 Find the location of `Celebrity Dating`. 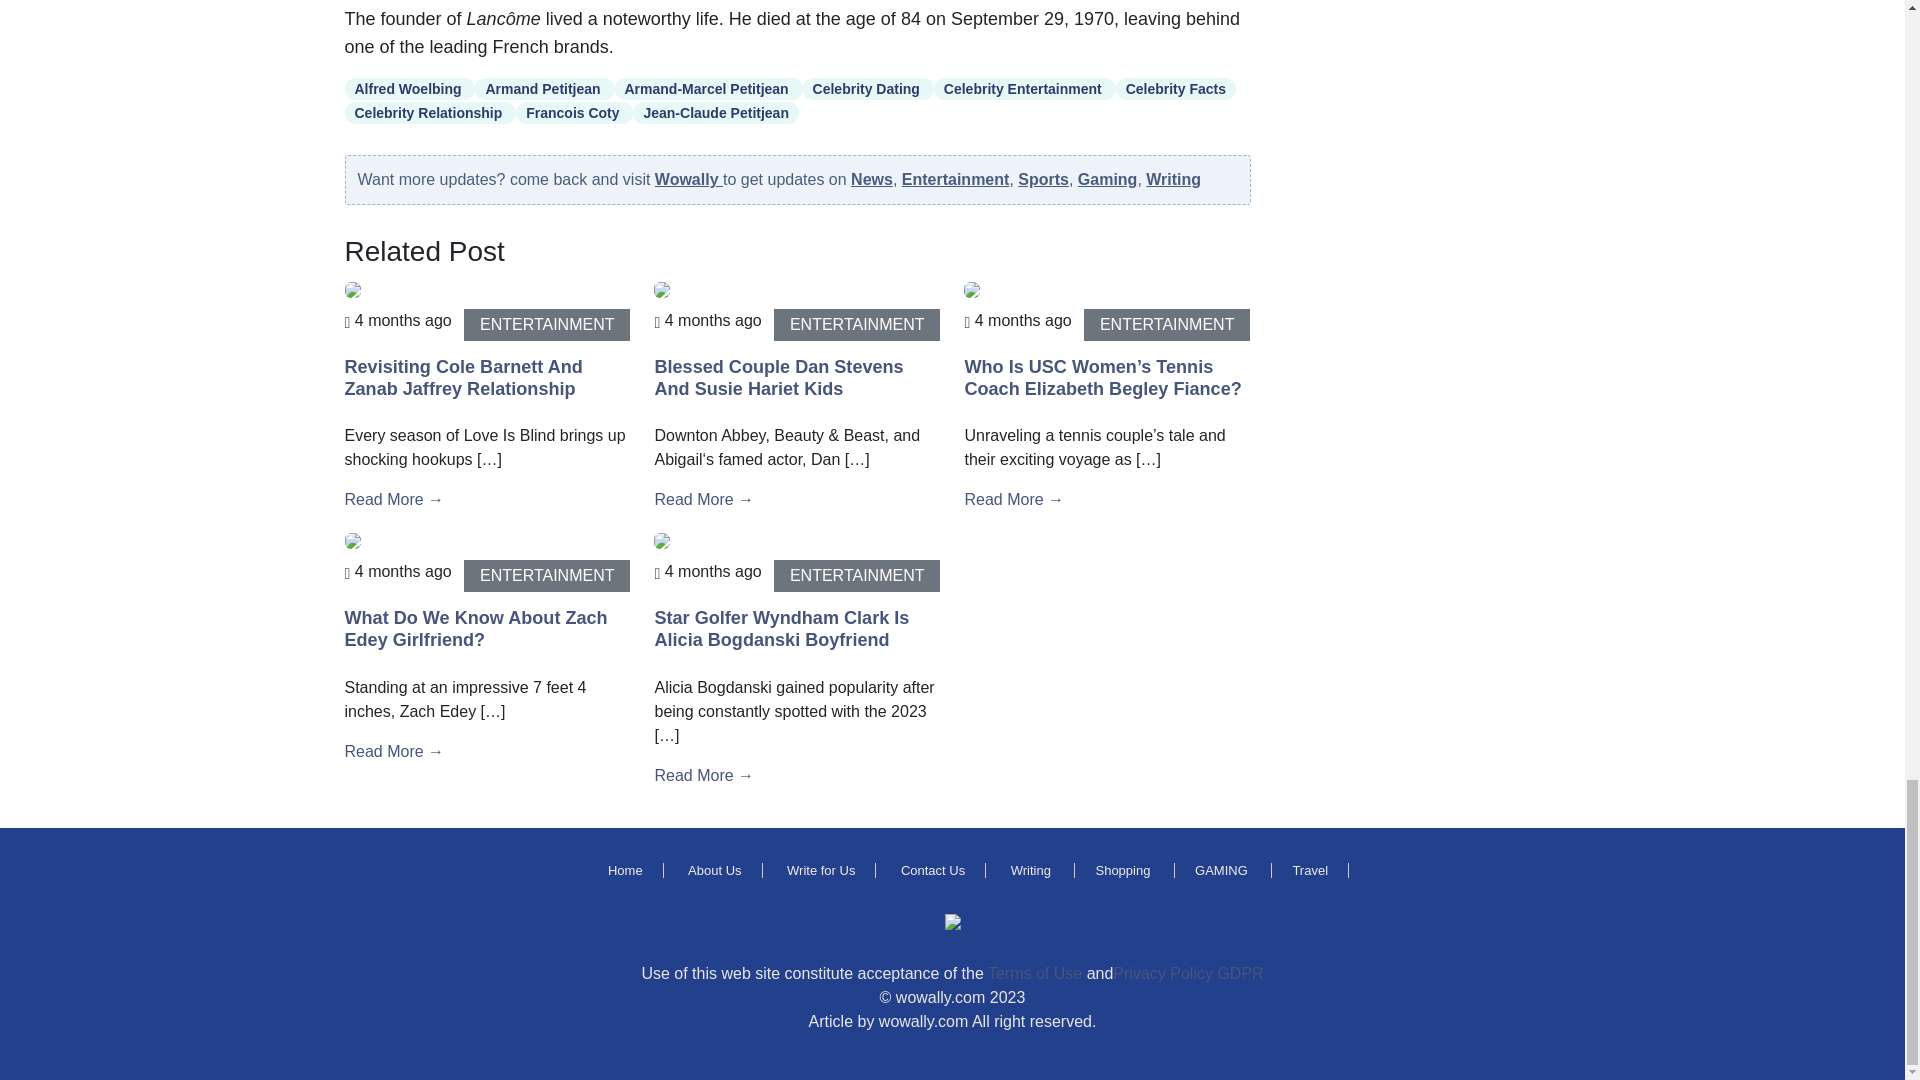

Celebrity Dating is located at coordinates (868, 88).